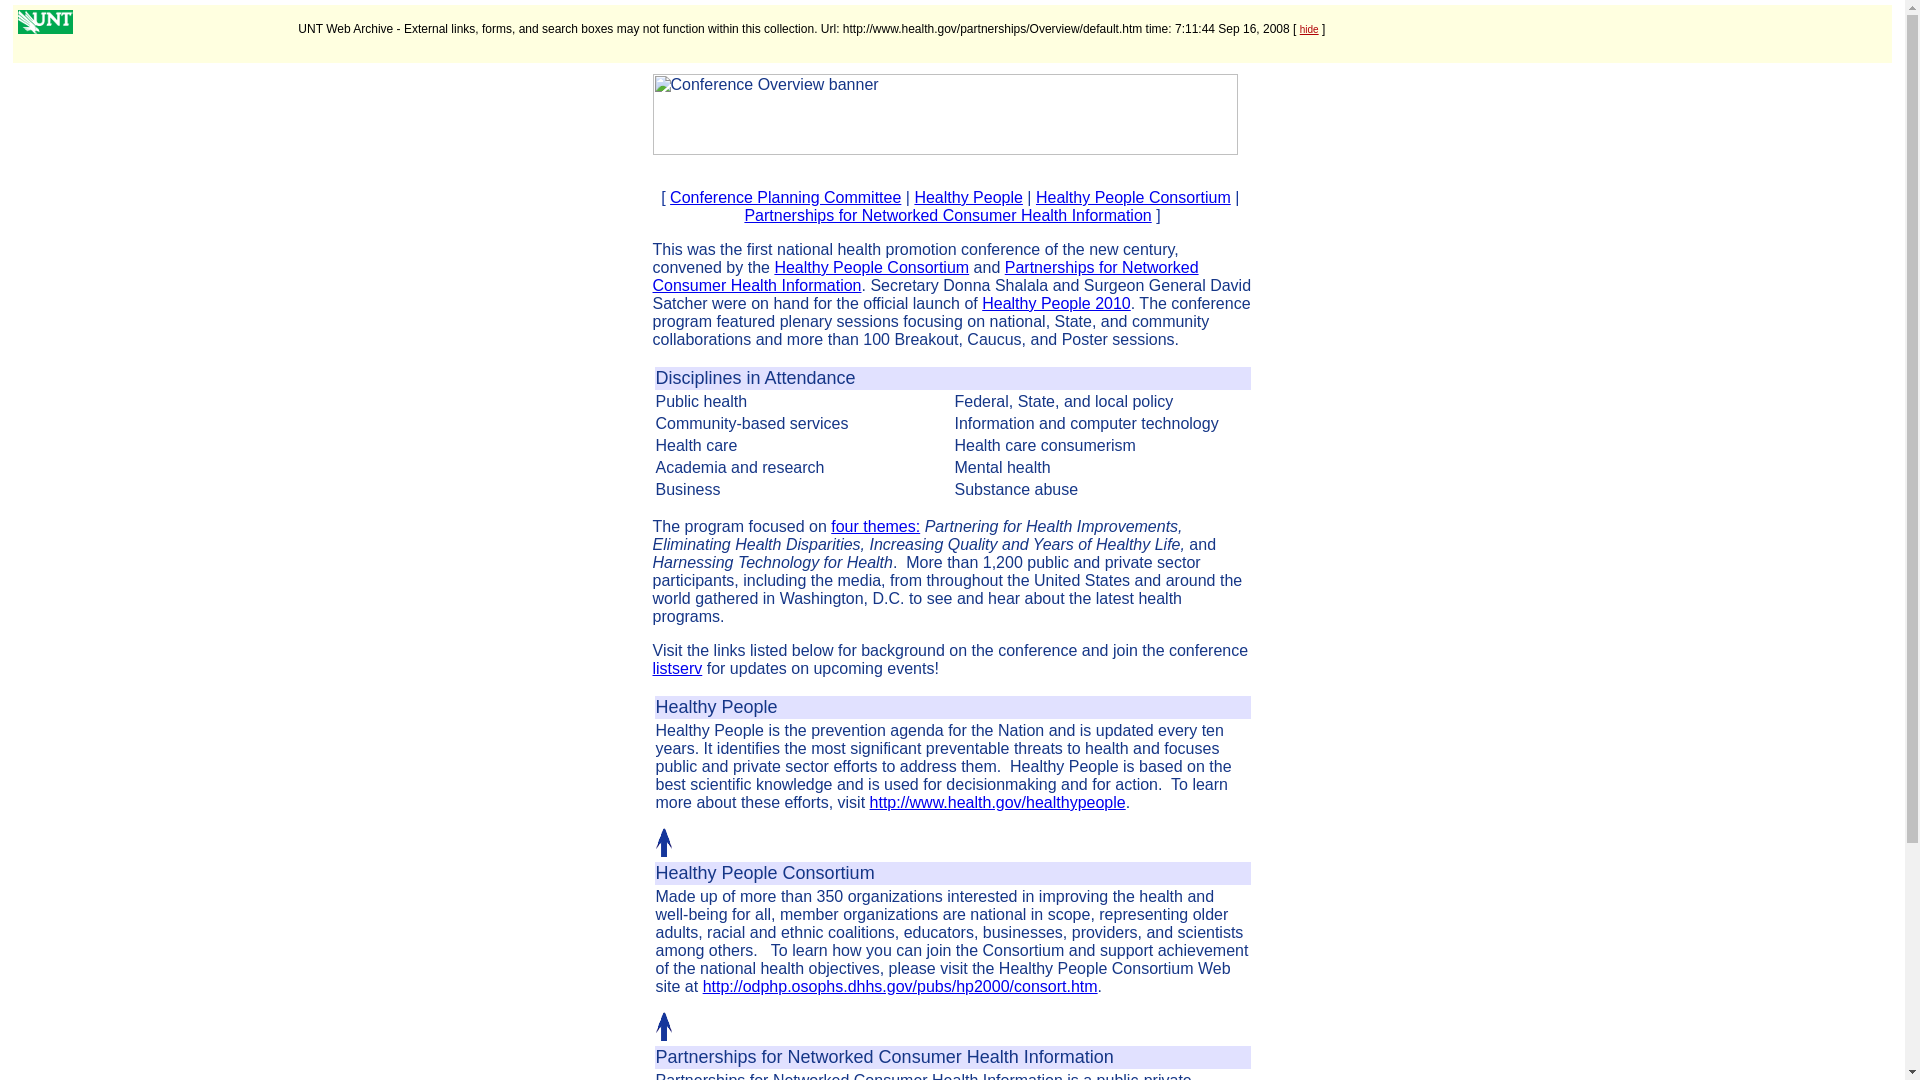 The width and height of the screenshot is (1920, 1080). What do you see at coordinates (706, 1056) in the screenshot?
I see `Partnerships` at bounding box center [706, 1056].